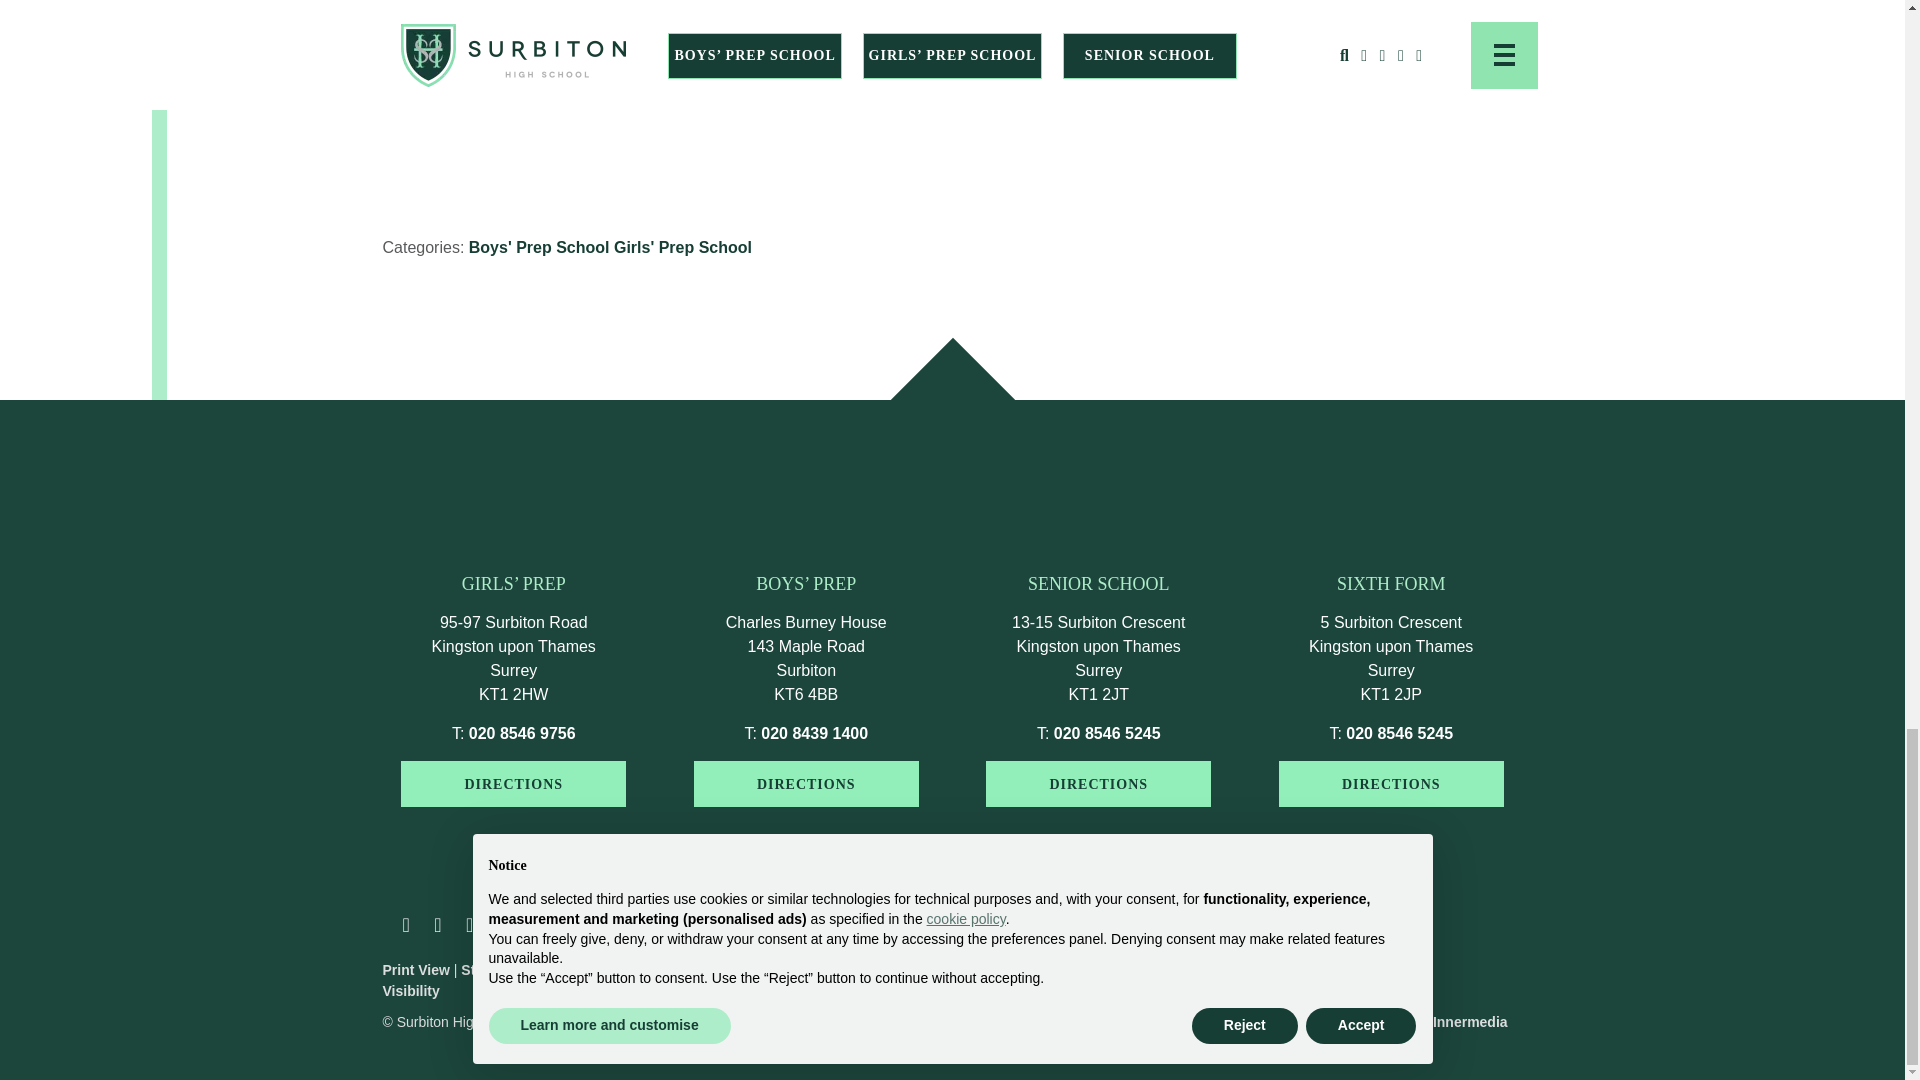 This screenshot has height=1080, width=1920. Describe the element at coordinates (508, 970) in the screenshot. I see `Switch to Standard Visibility` at that location.